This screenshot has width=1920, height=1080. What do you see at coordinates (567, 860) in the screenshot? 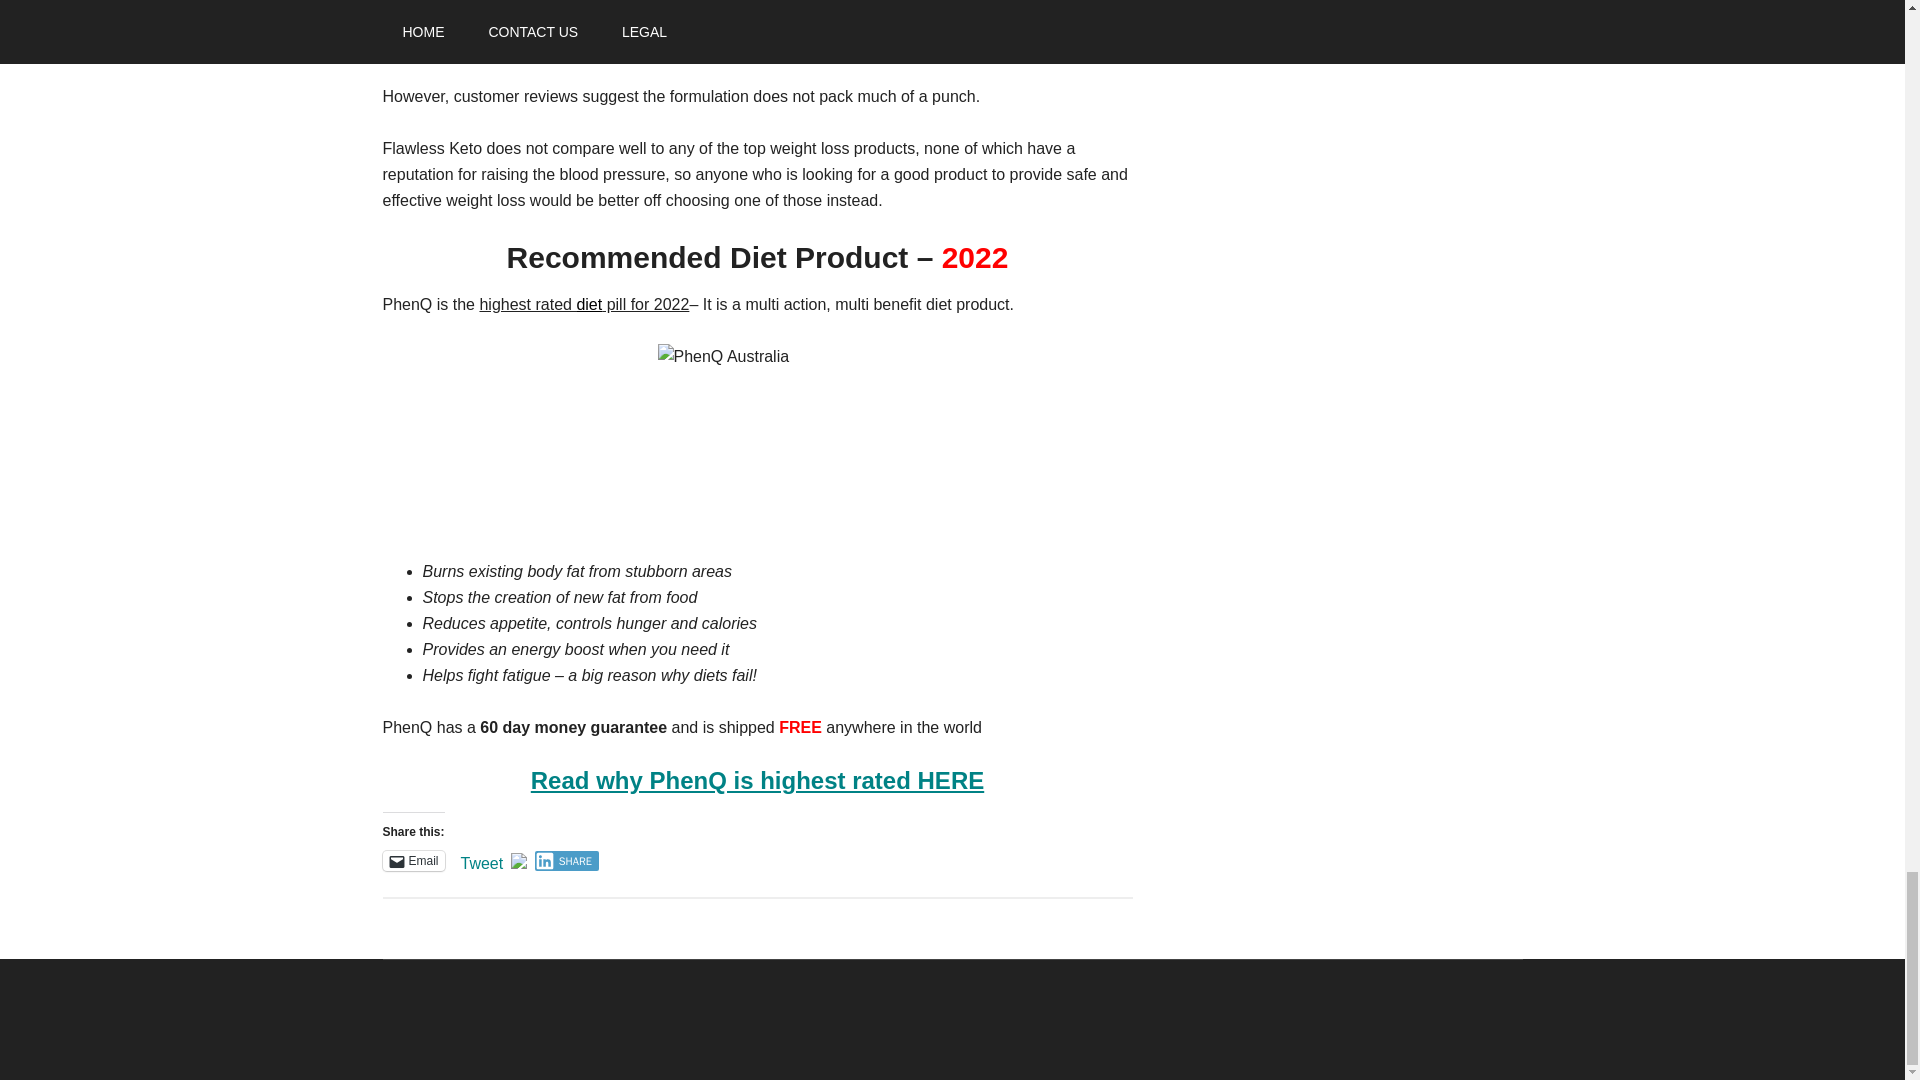
I see `SHARE` at bounding box center [567, 860].